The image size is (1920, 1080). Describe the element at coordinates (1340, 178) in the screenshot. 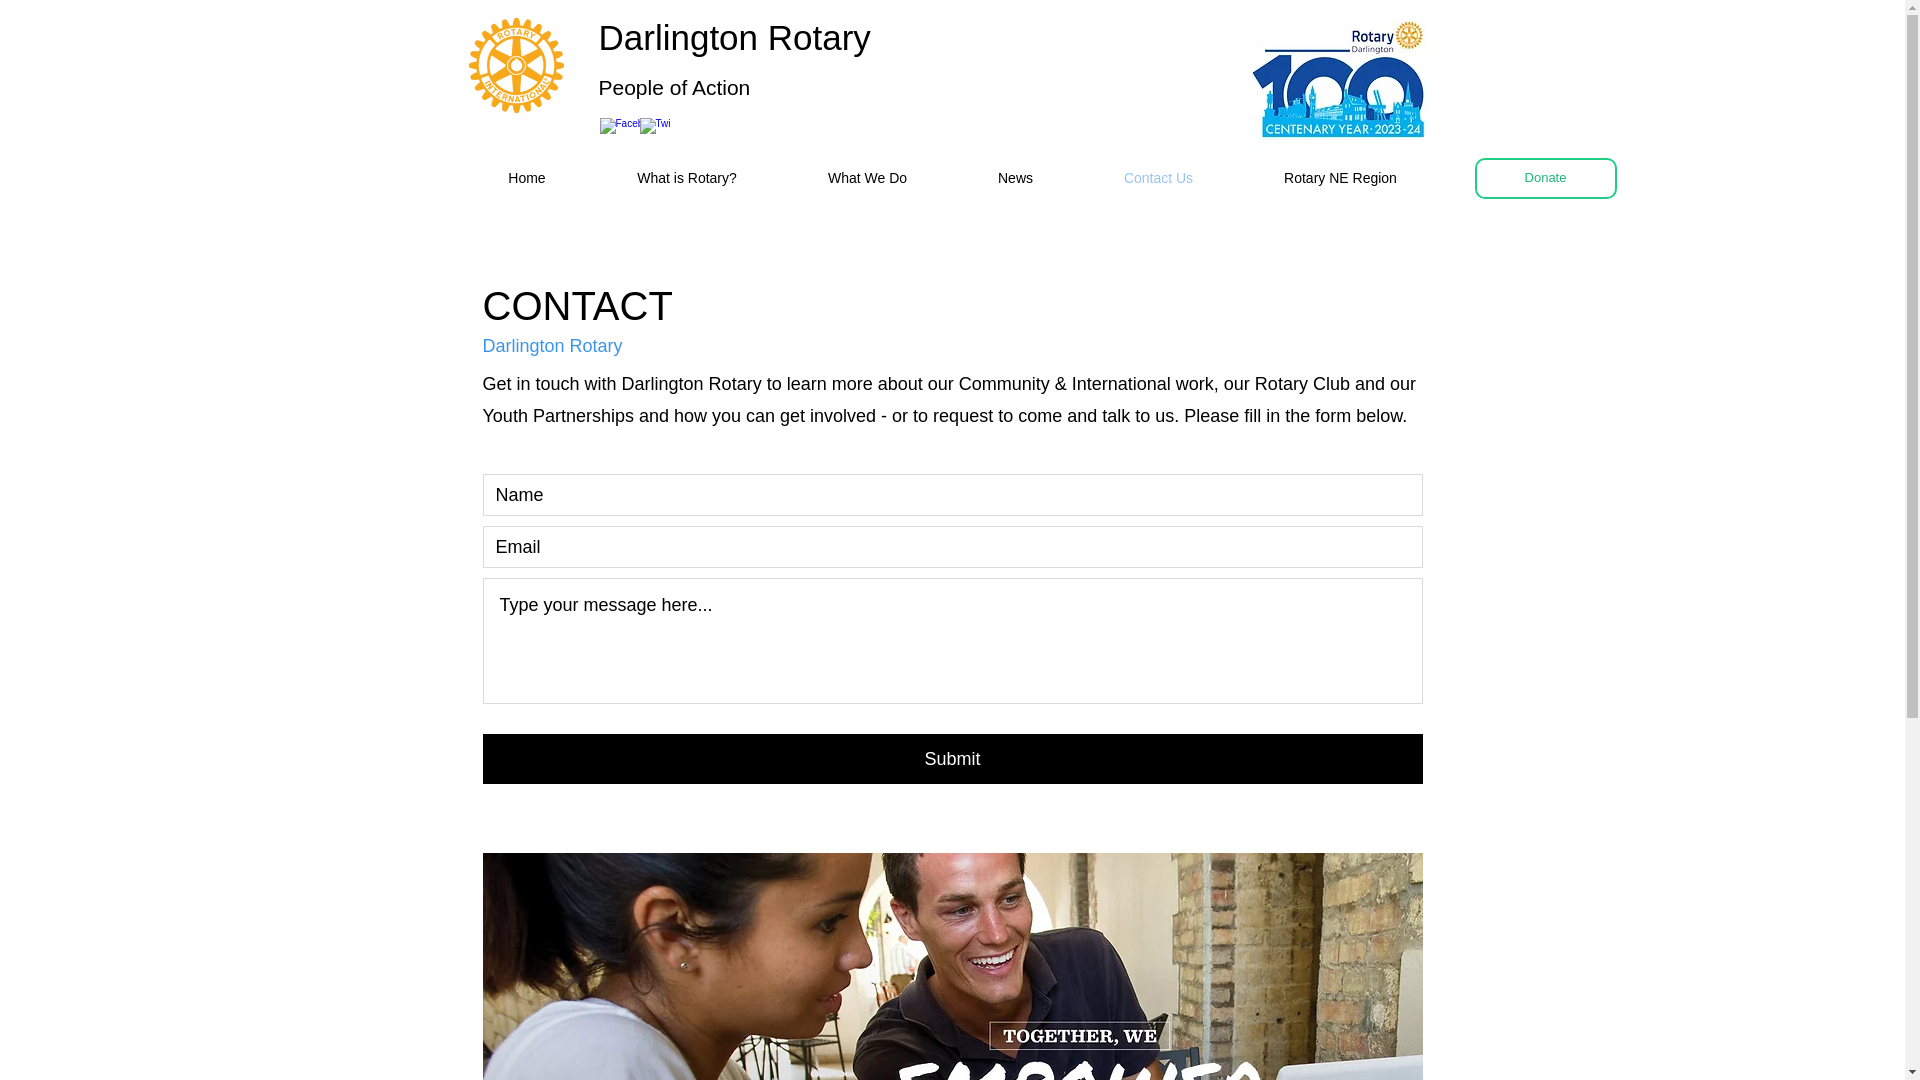

I see `Rotary NE Region` at that location.